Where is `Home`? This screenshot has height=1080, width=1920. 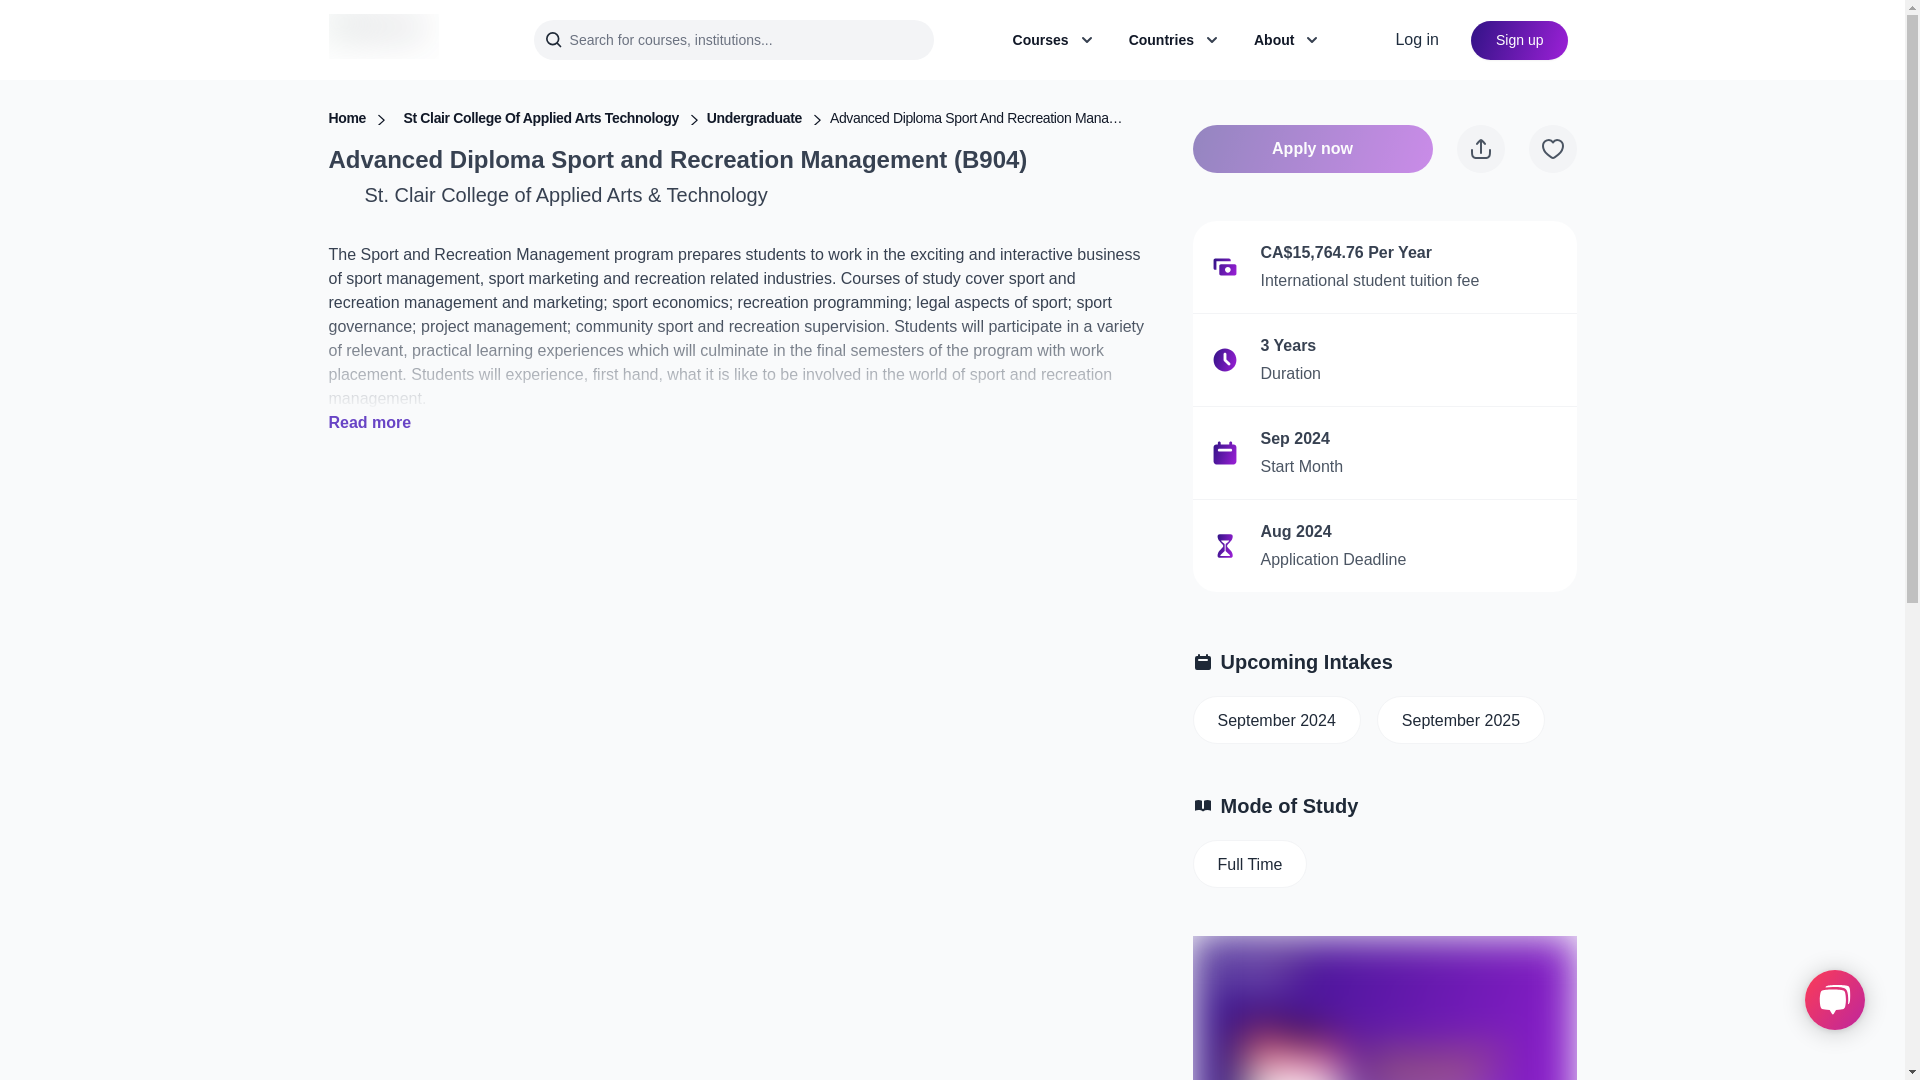
Home is located at coordinates (347, 118).